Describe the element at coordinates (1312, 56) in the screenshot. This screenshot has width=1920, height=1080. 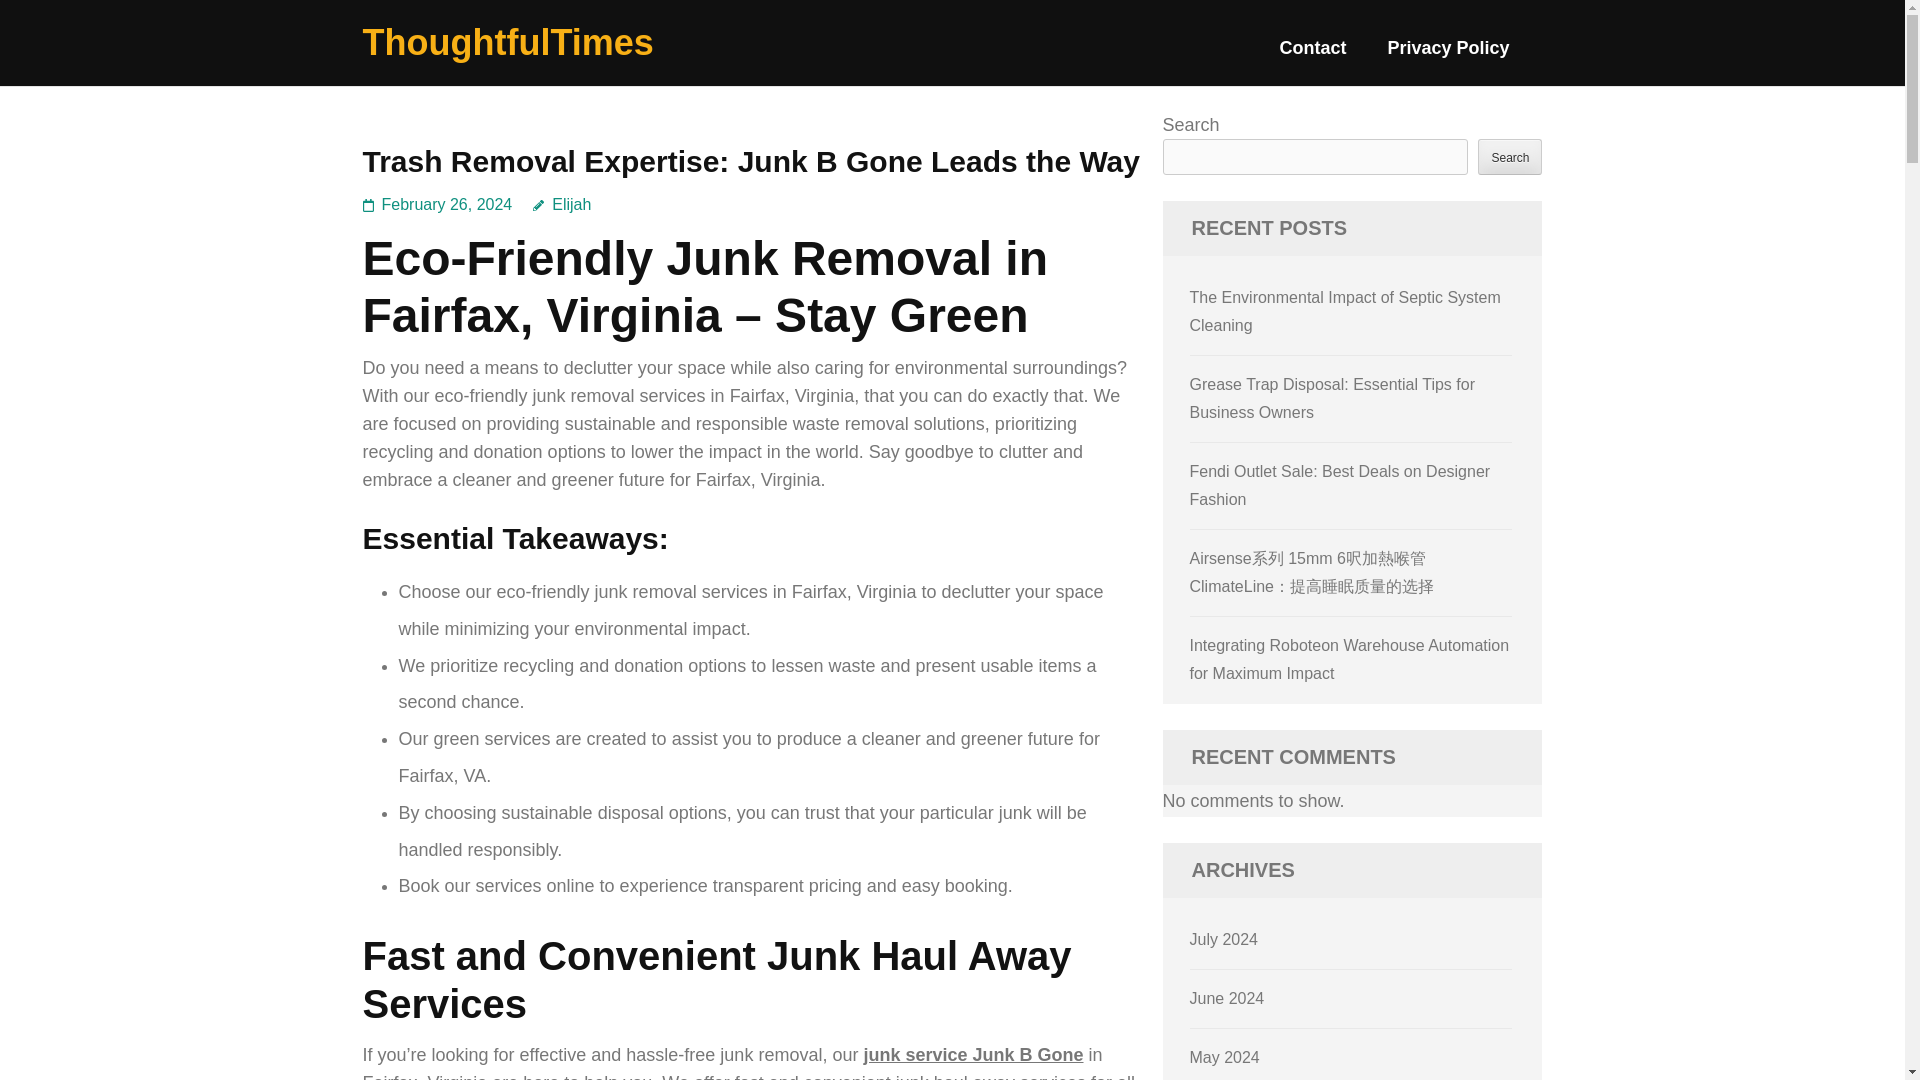
I see `Contact` at that location.